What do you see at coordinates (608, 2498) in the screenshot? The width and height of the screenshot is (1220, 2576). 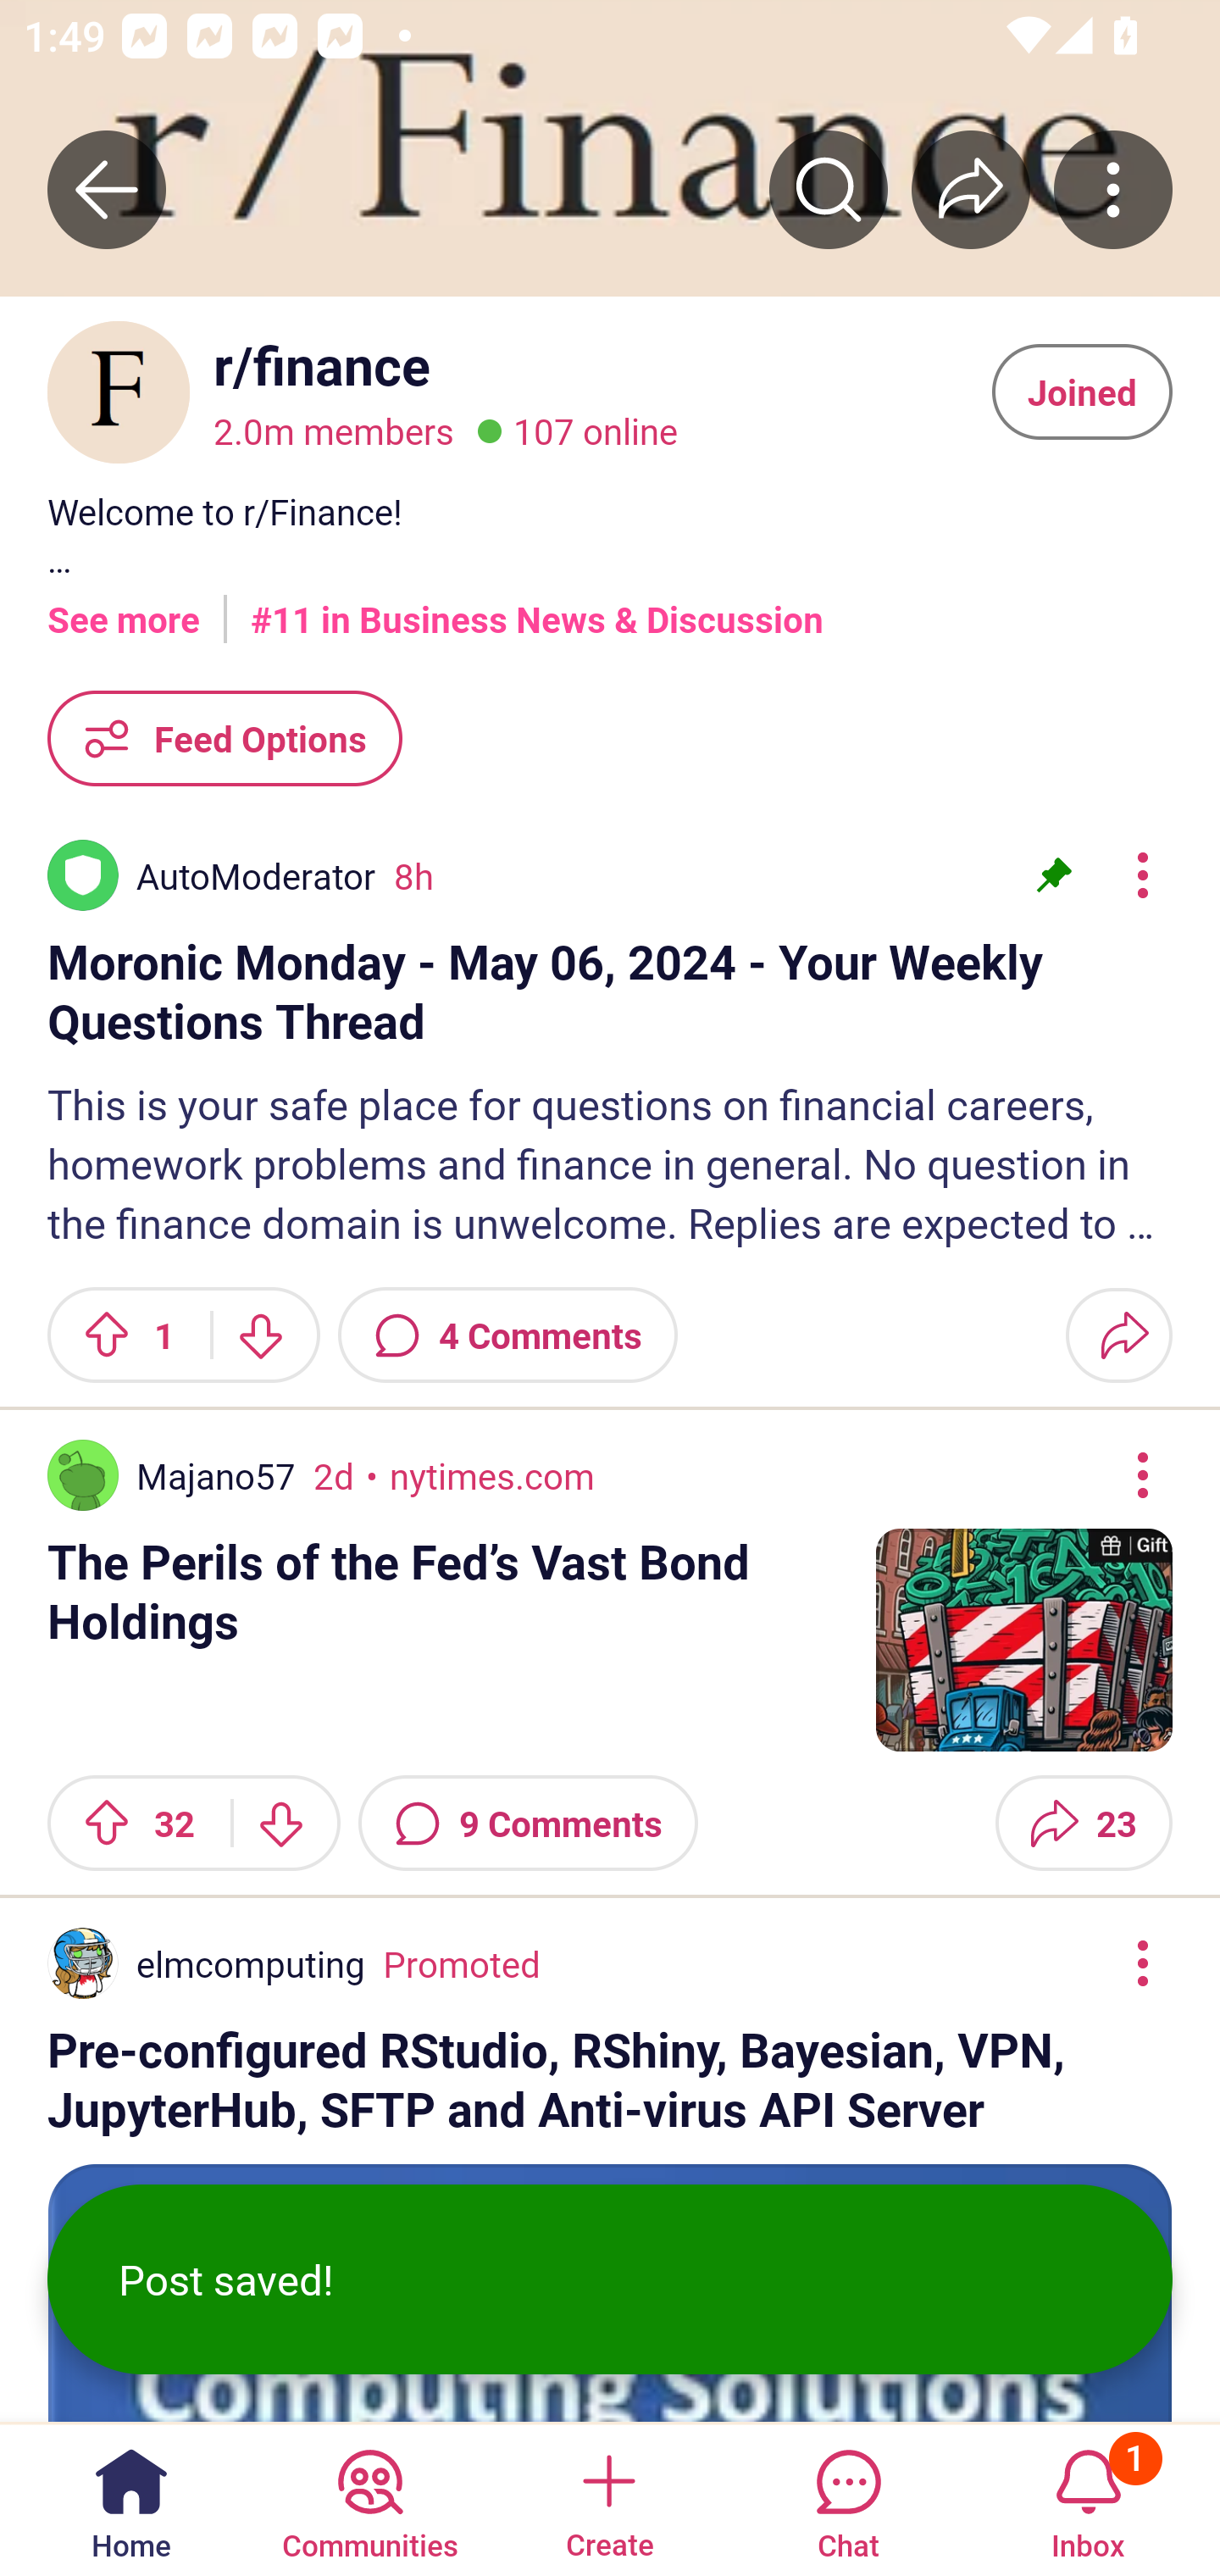 I see `Create a post Create` at bounding box center [608, 2498].